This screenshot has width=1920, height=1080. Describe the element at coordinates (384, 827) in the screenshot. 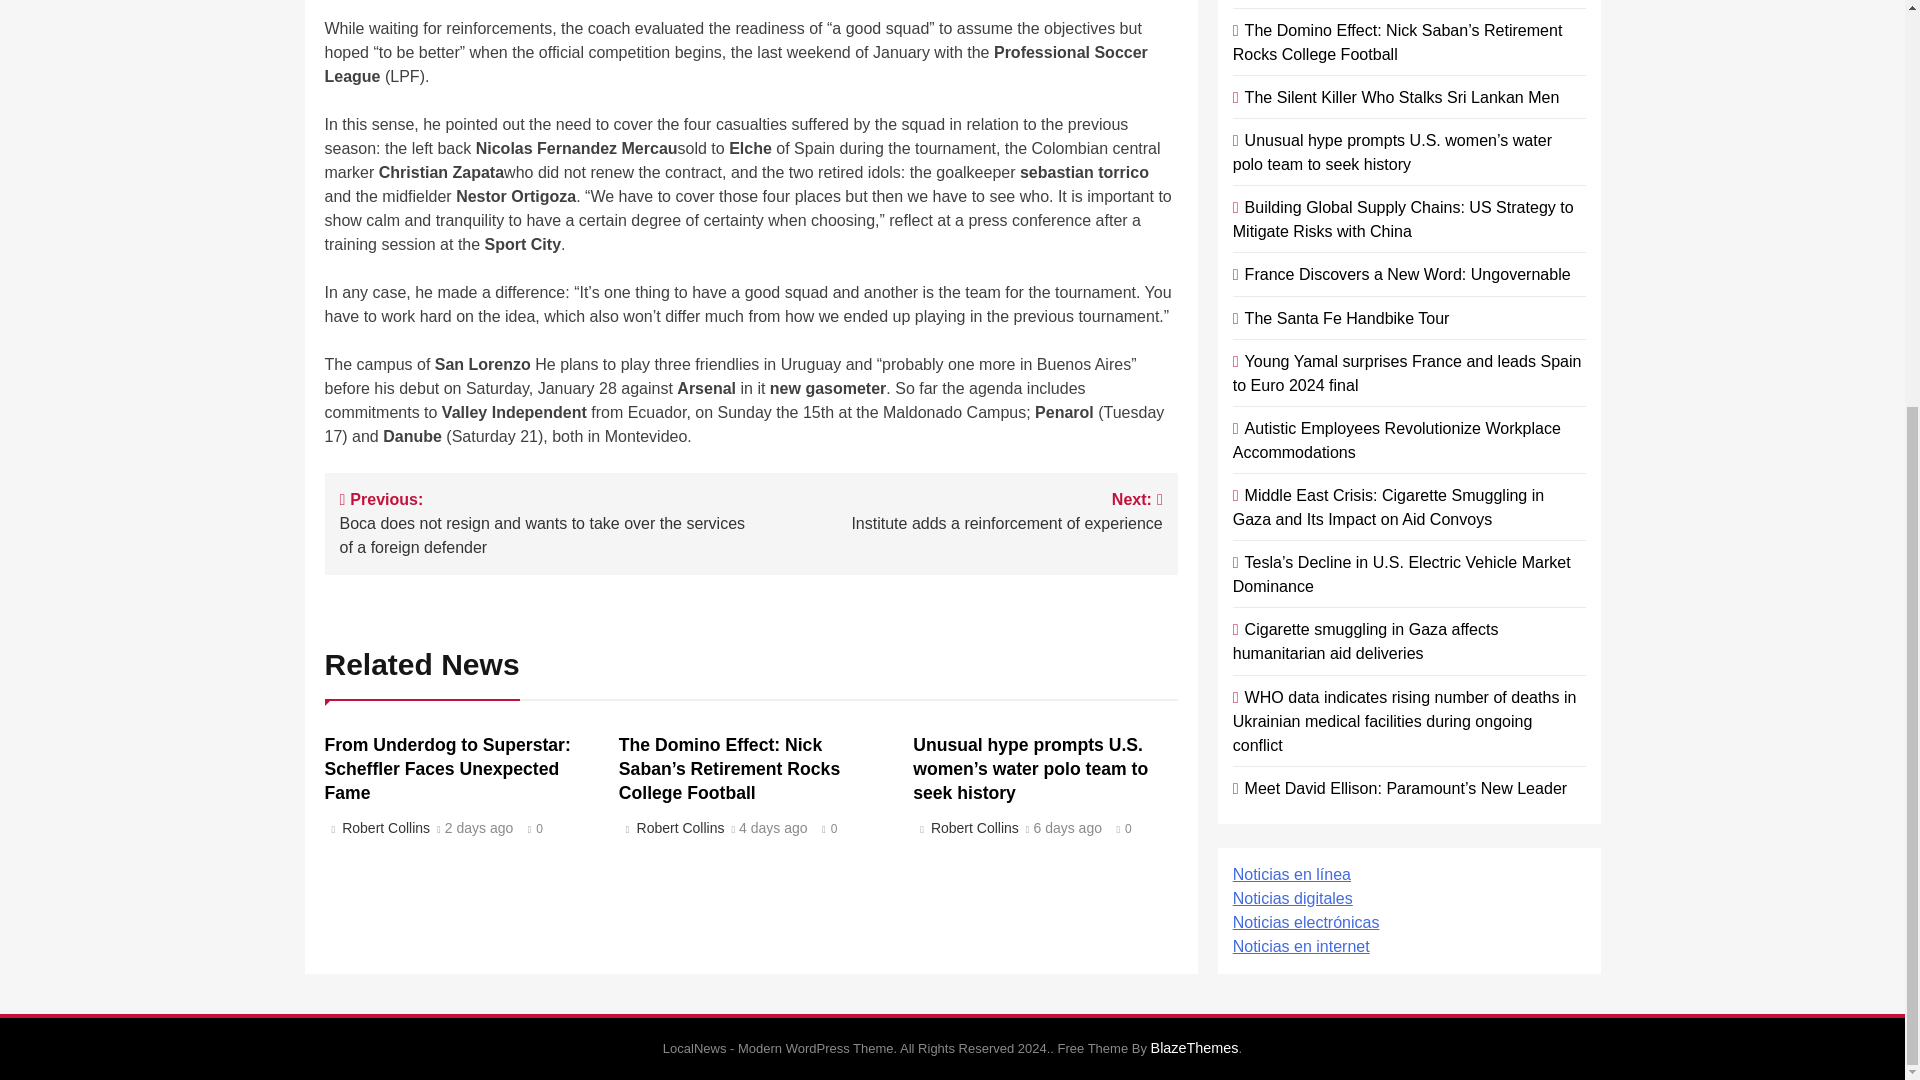

I see `Robert Collins` at that location.